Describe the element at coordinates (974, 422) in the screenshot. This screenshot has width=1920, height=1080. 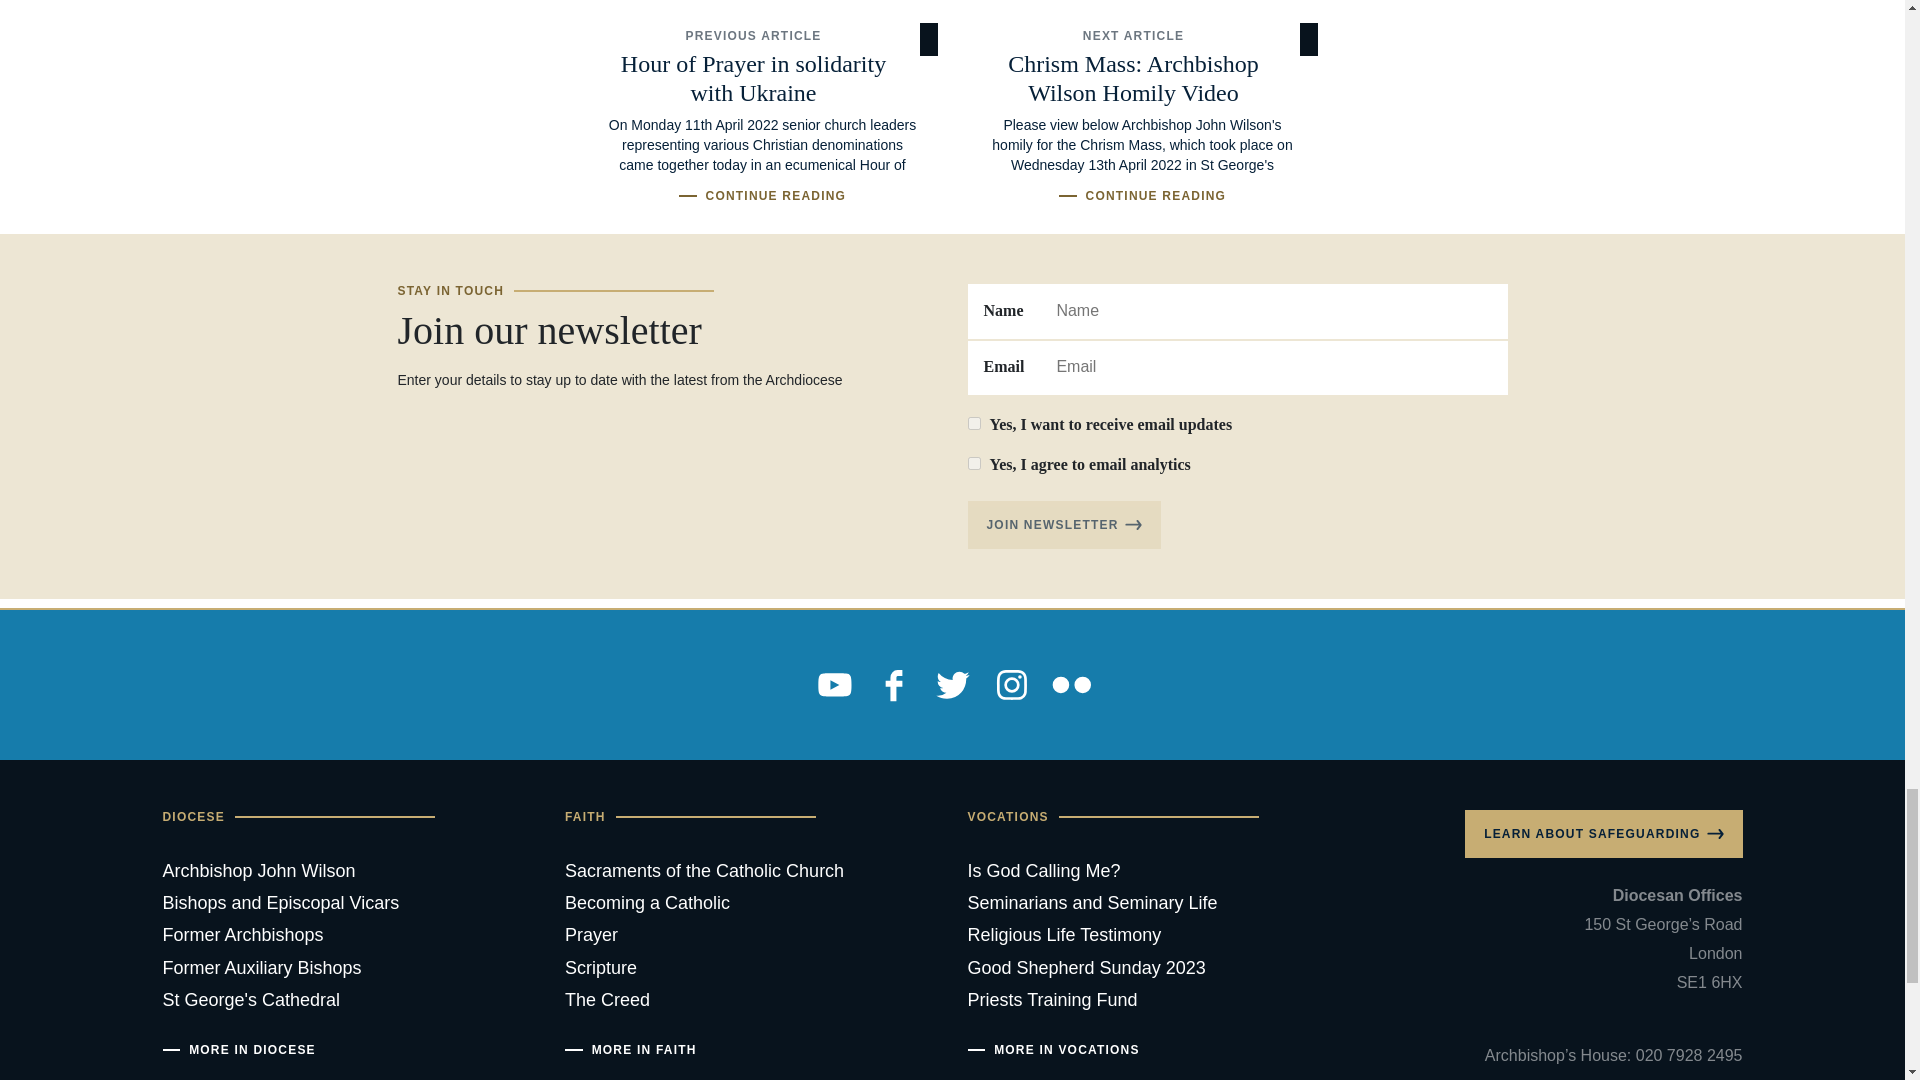
I see `on` at that location.